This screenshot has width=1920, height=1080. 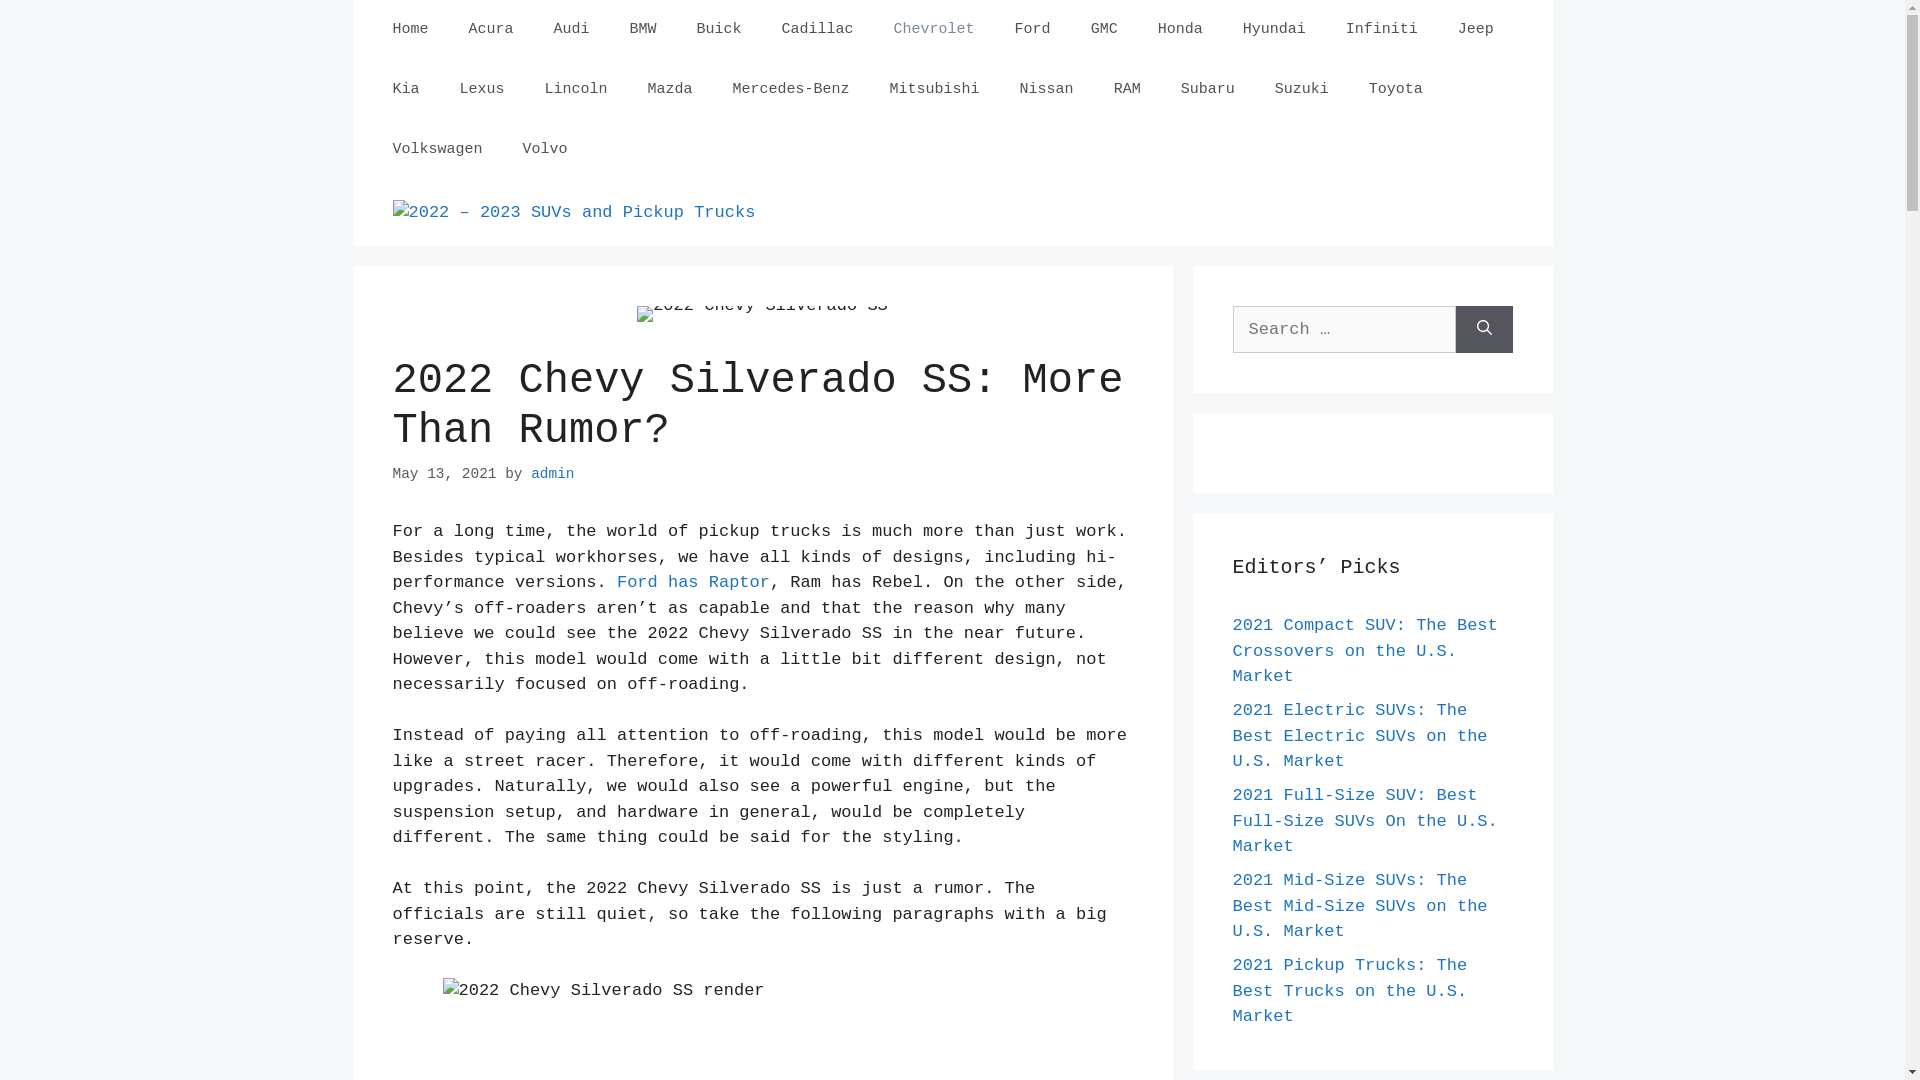 I want to click on 2021 Pickup Trucks: The Best Trucks on the U.S. Market, so click(x=1350, y=991).